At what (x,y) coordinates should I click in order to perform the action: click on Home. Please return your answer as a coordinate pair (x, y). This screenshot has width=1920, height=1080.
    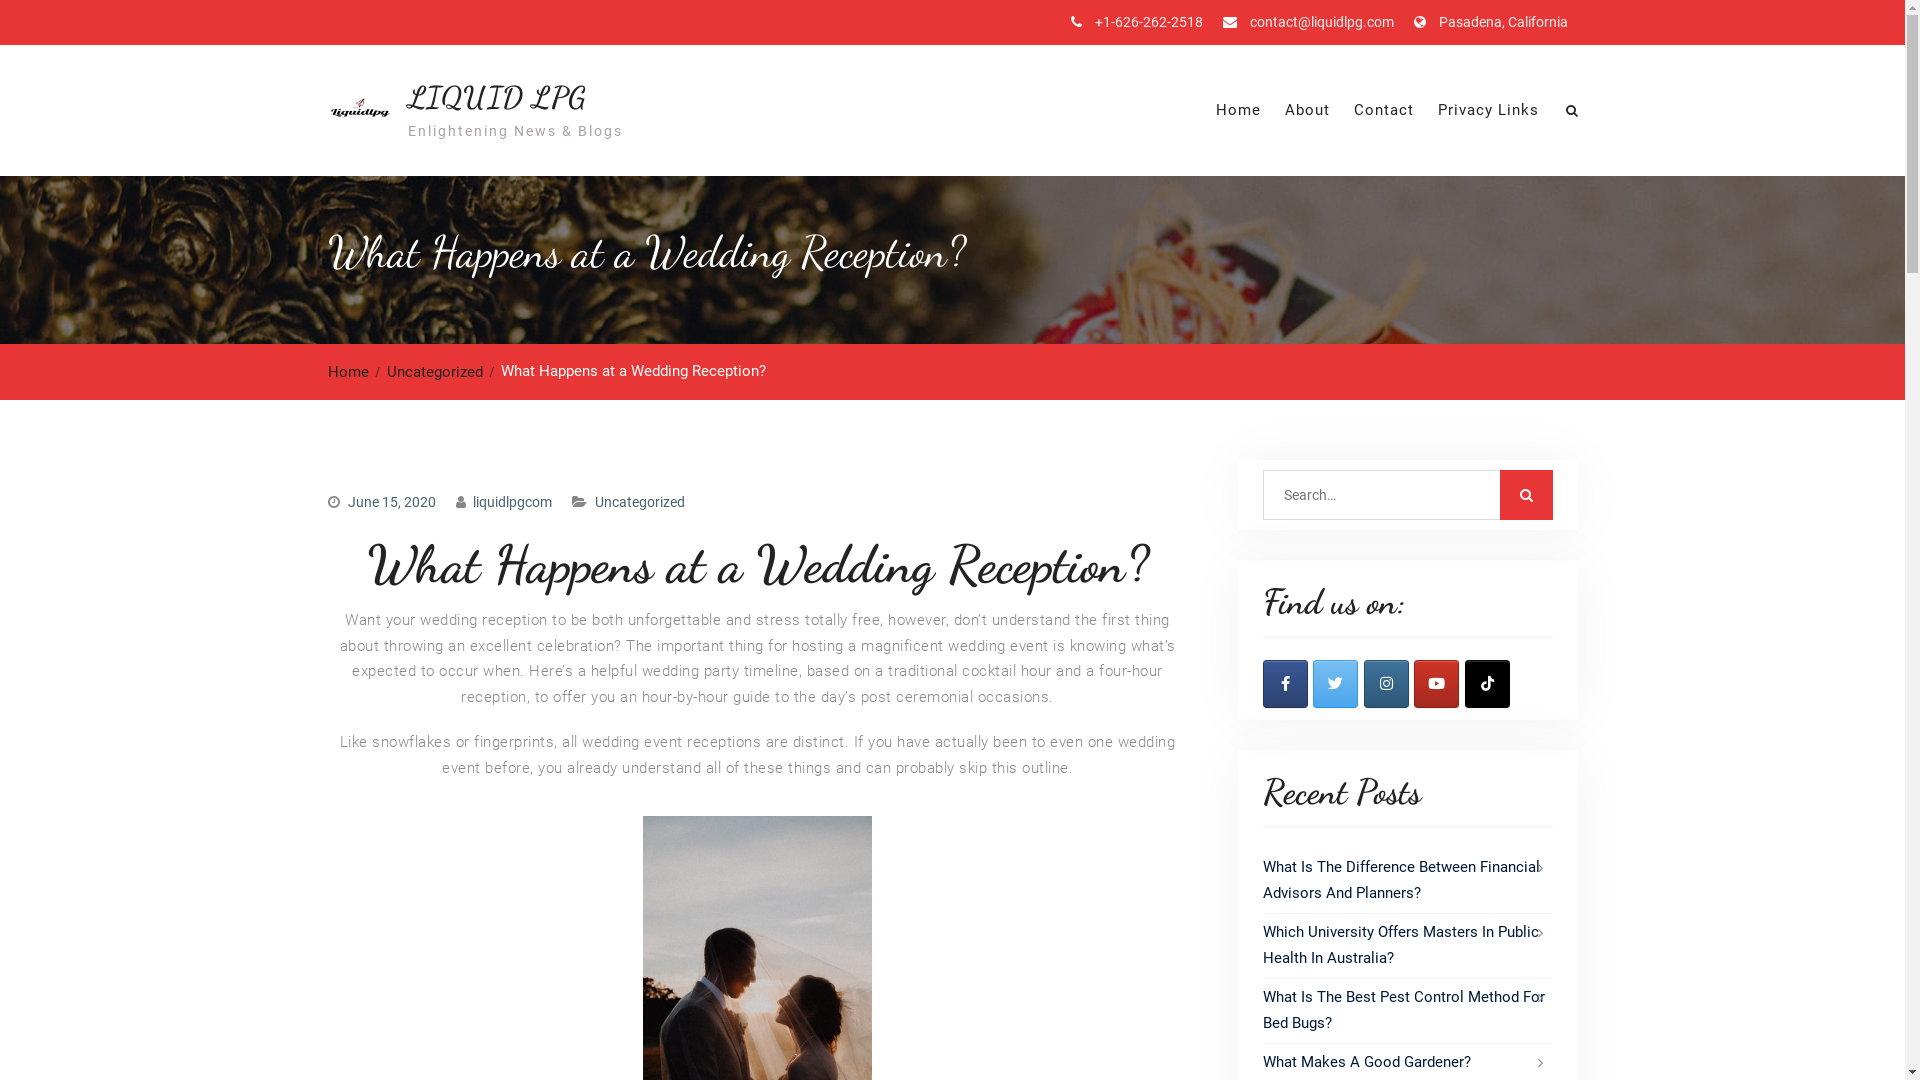
    Looking at the image, I should click on (1238, 110).